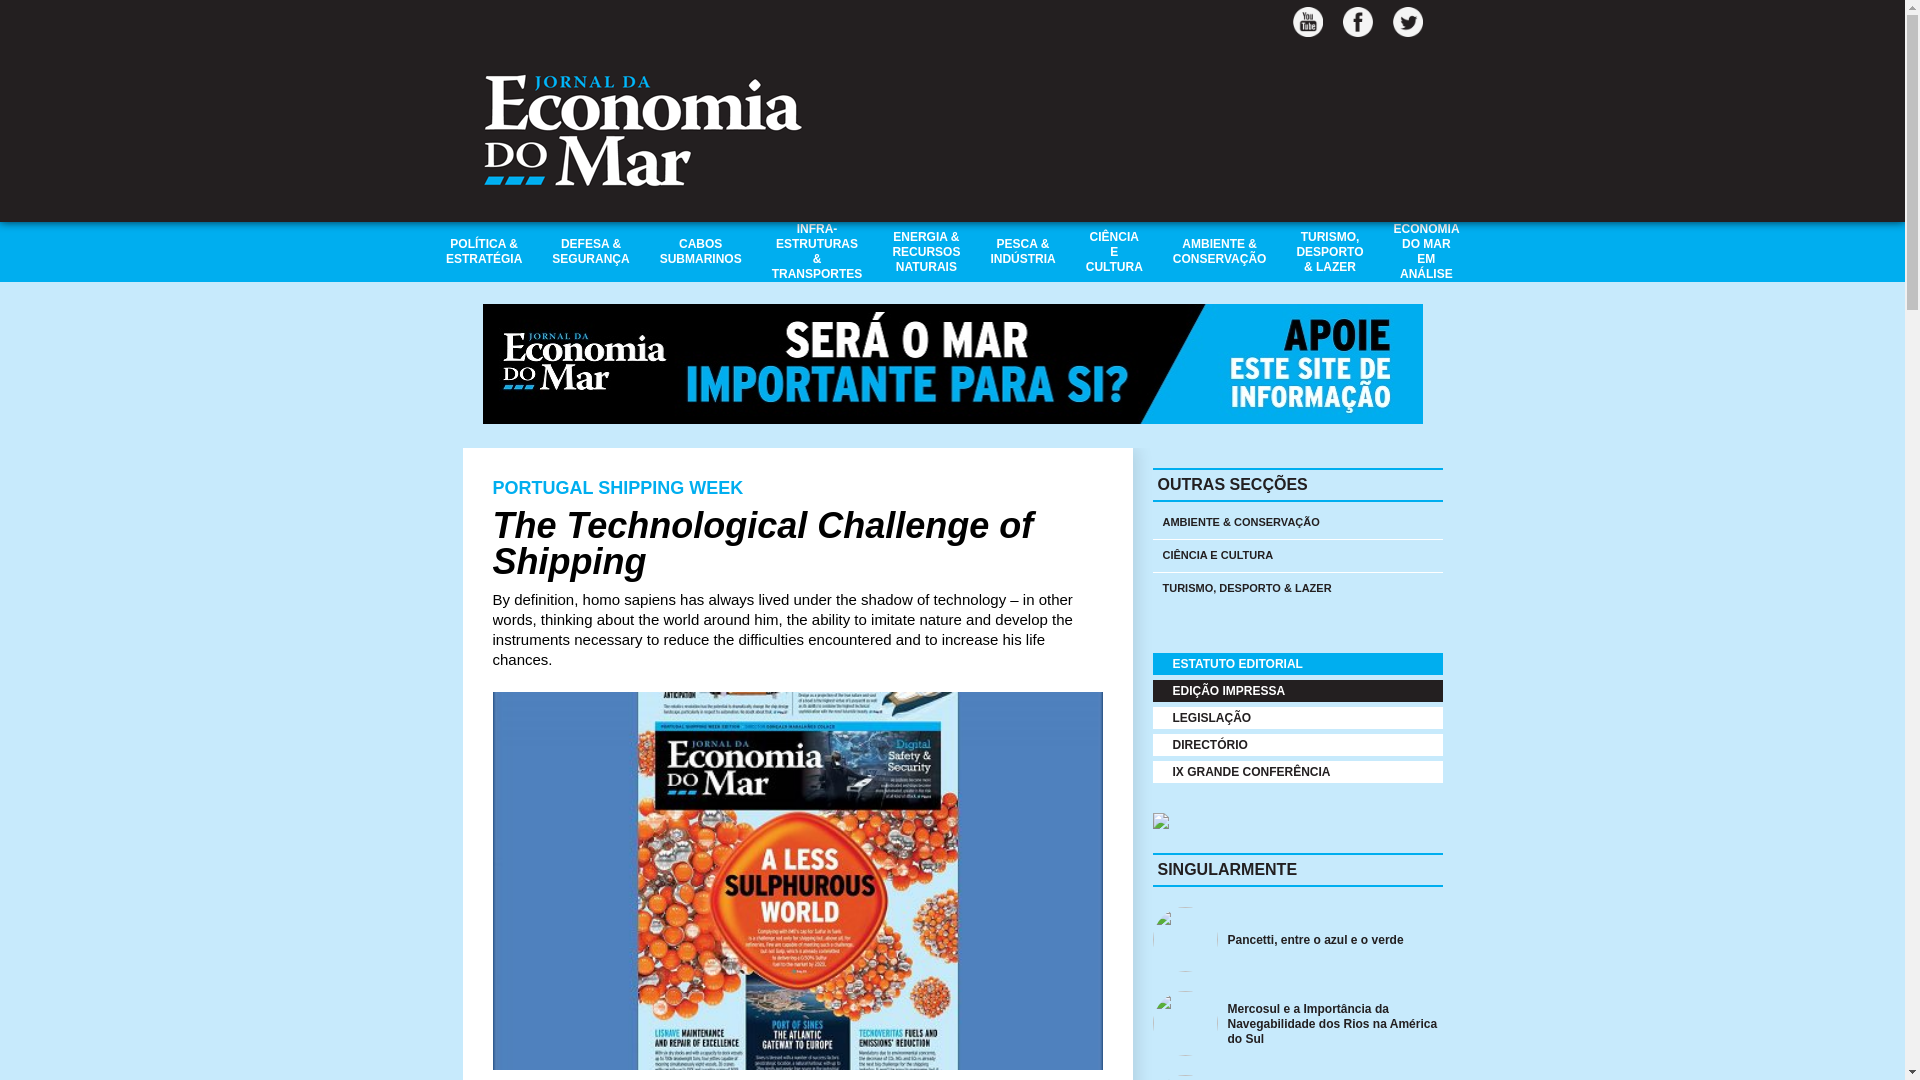 Image resolution: width=1920 pixels, height=1080 pixels. I want to click on The Technological Challenge of Shipping, so click(762, 544).